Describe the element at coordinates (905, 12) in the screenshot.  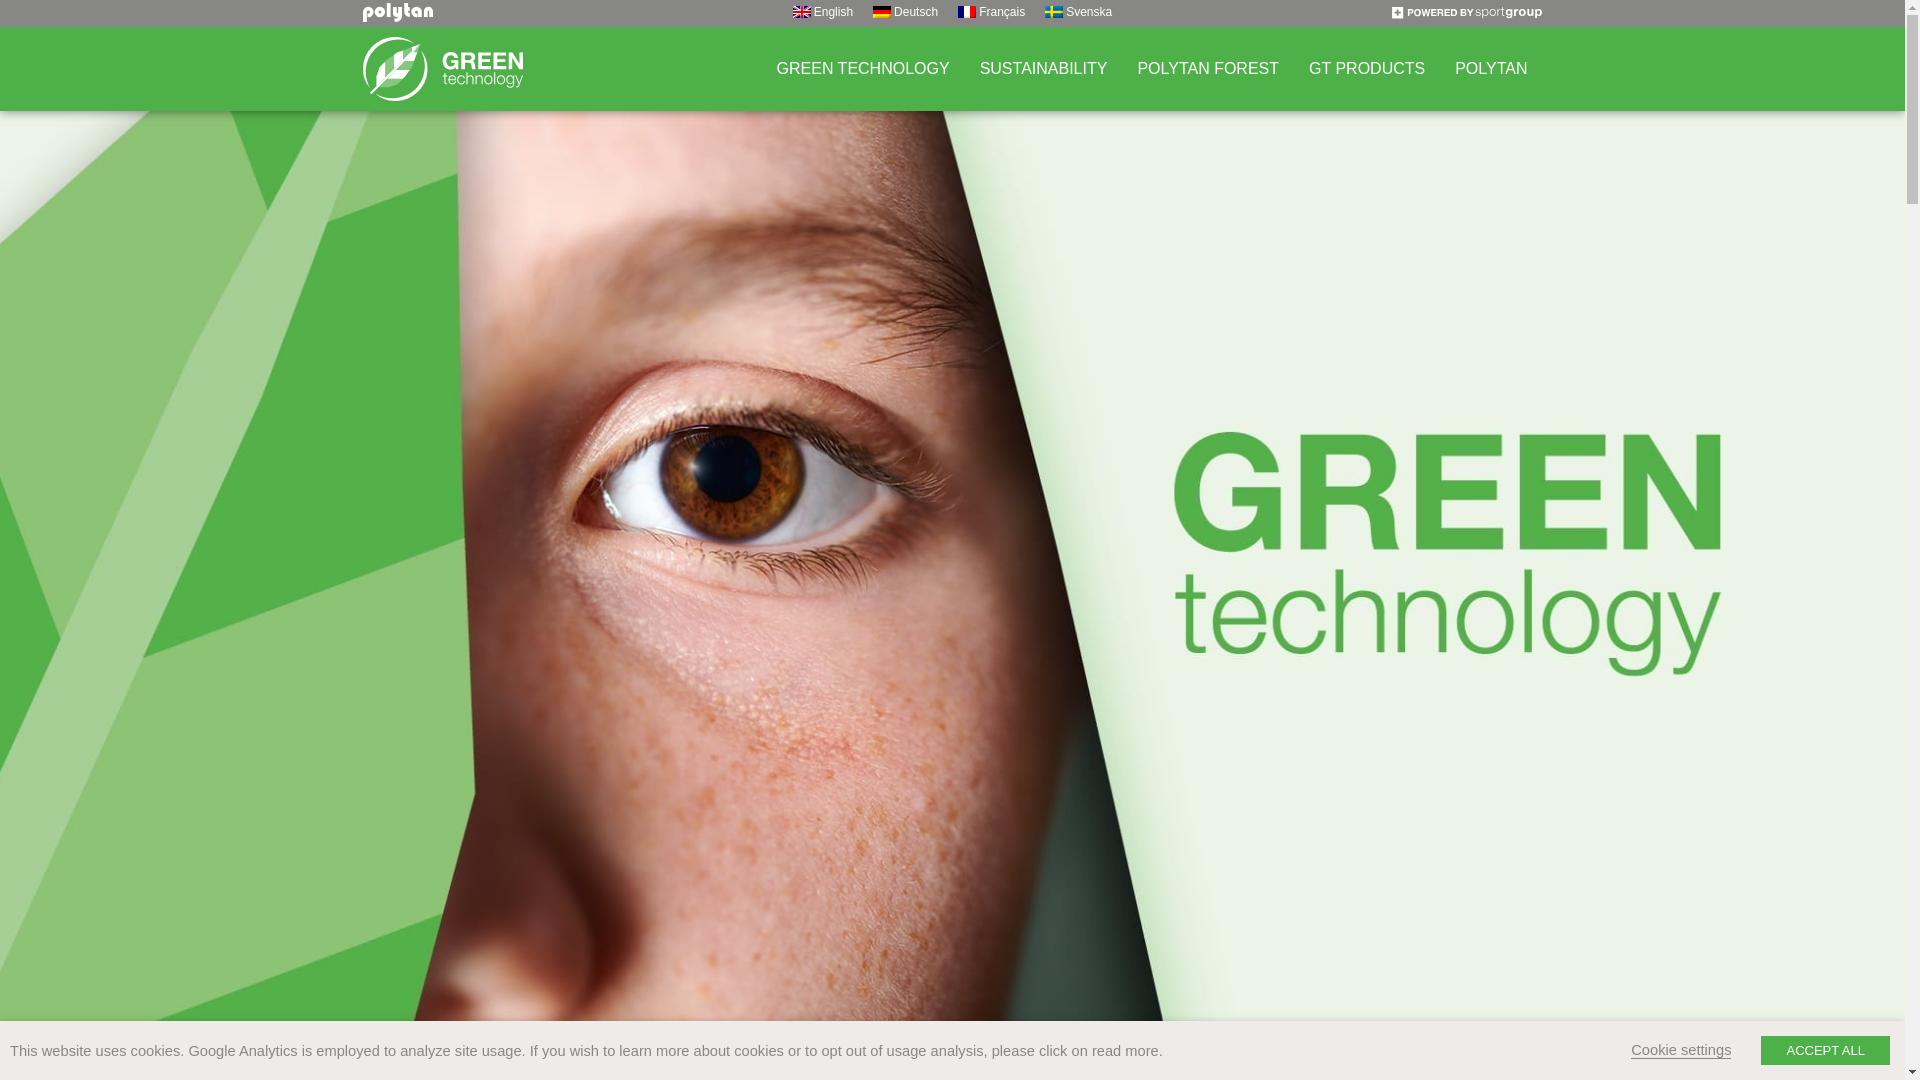
I see `Deutsch` at that location.